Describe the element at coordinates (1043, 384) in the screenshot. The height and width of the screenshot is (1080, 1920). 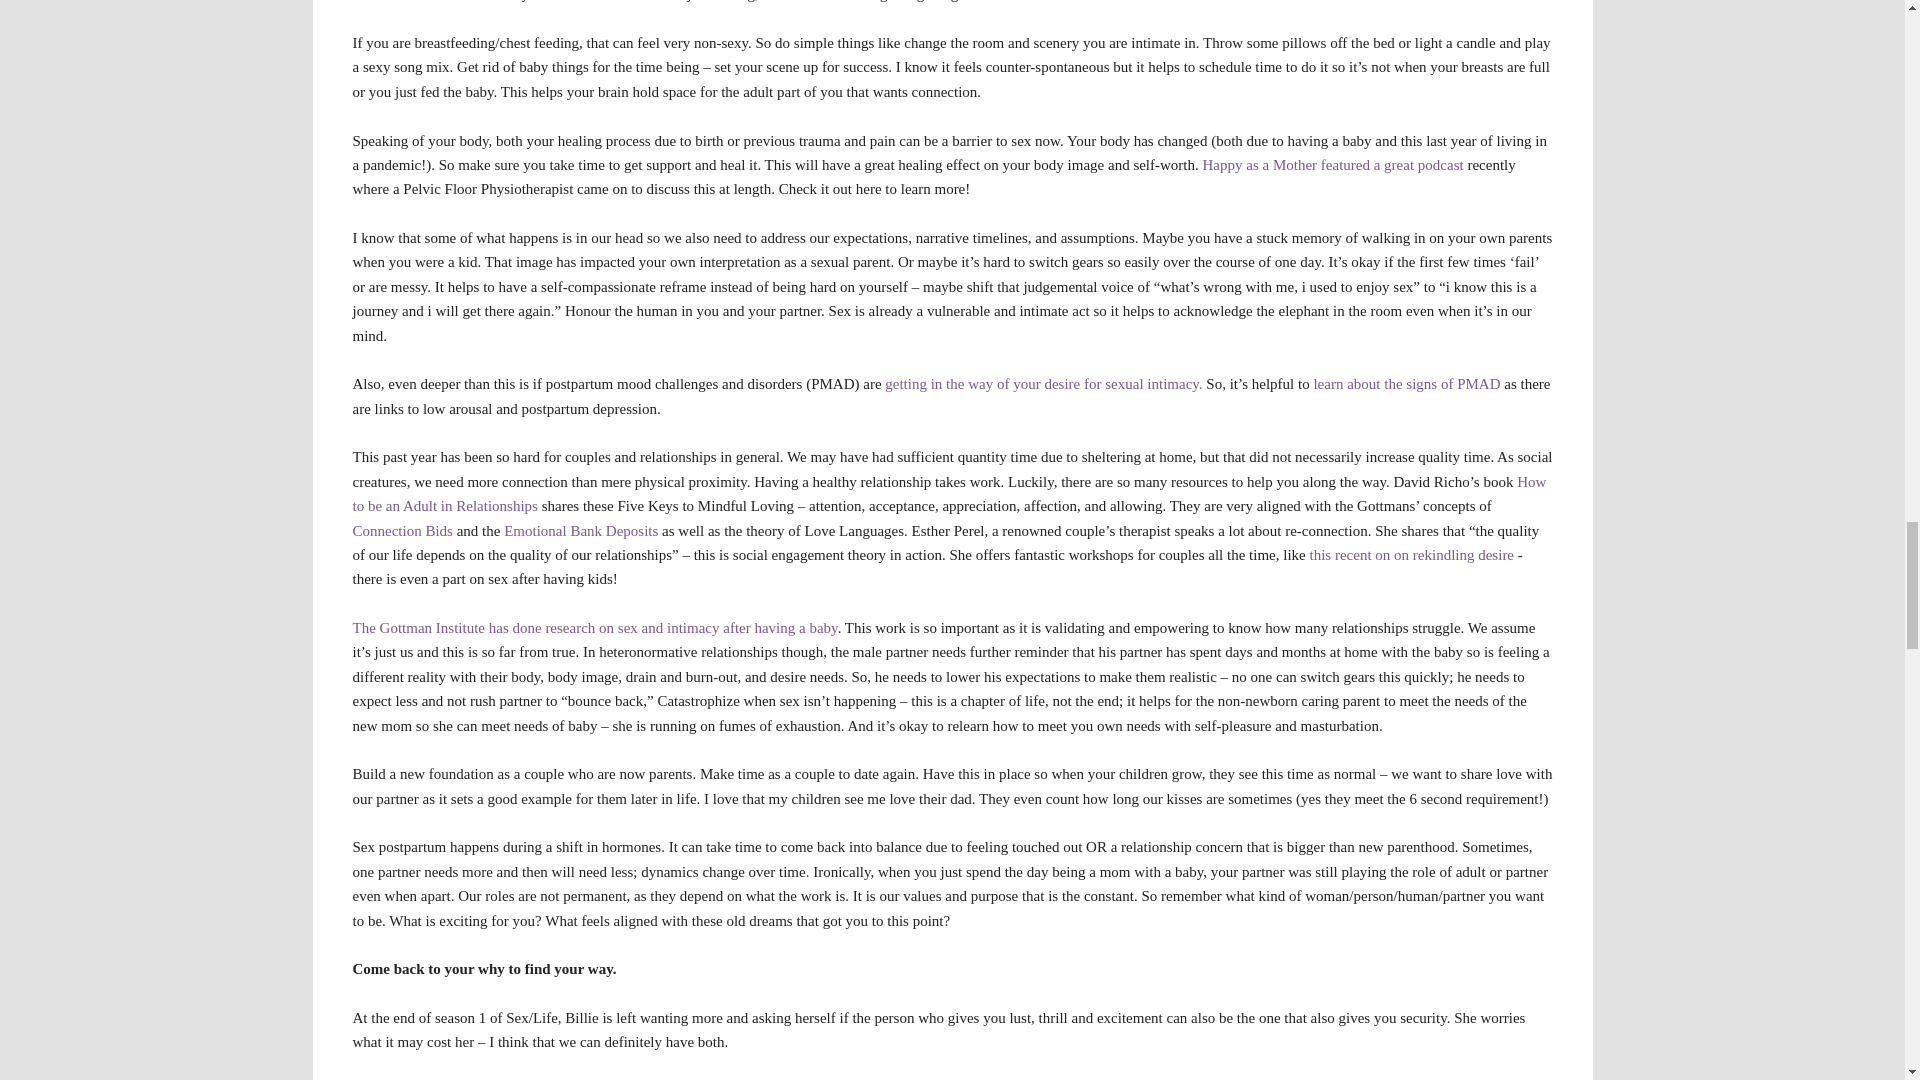
I see `getting in the way of your desire for sexual intimacy.` at that location.